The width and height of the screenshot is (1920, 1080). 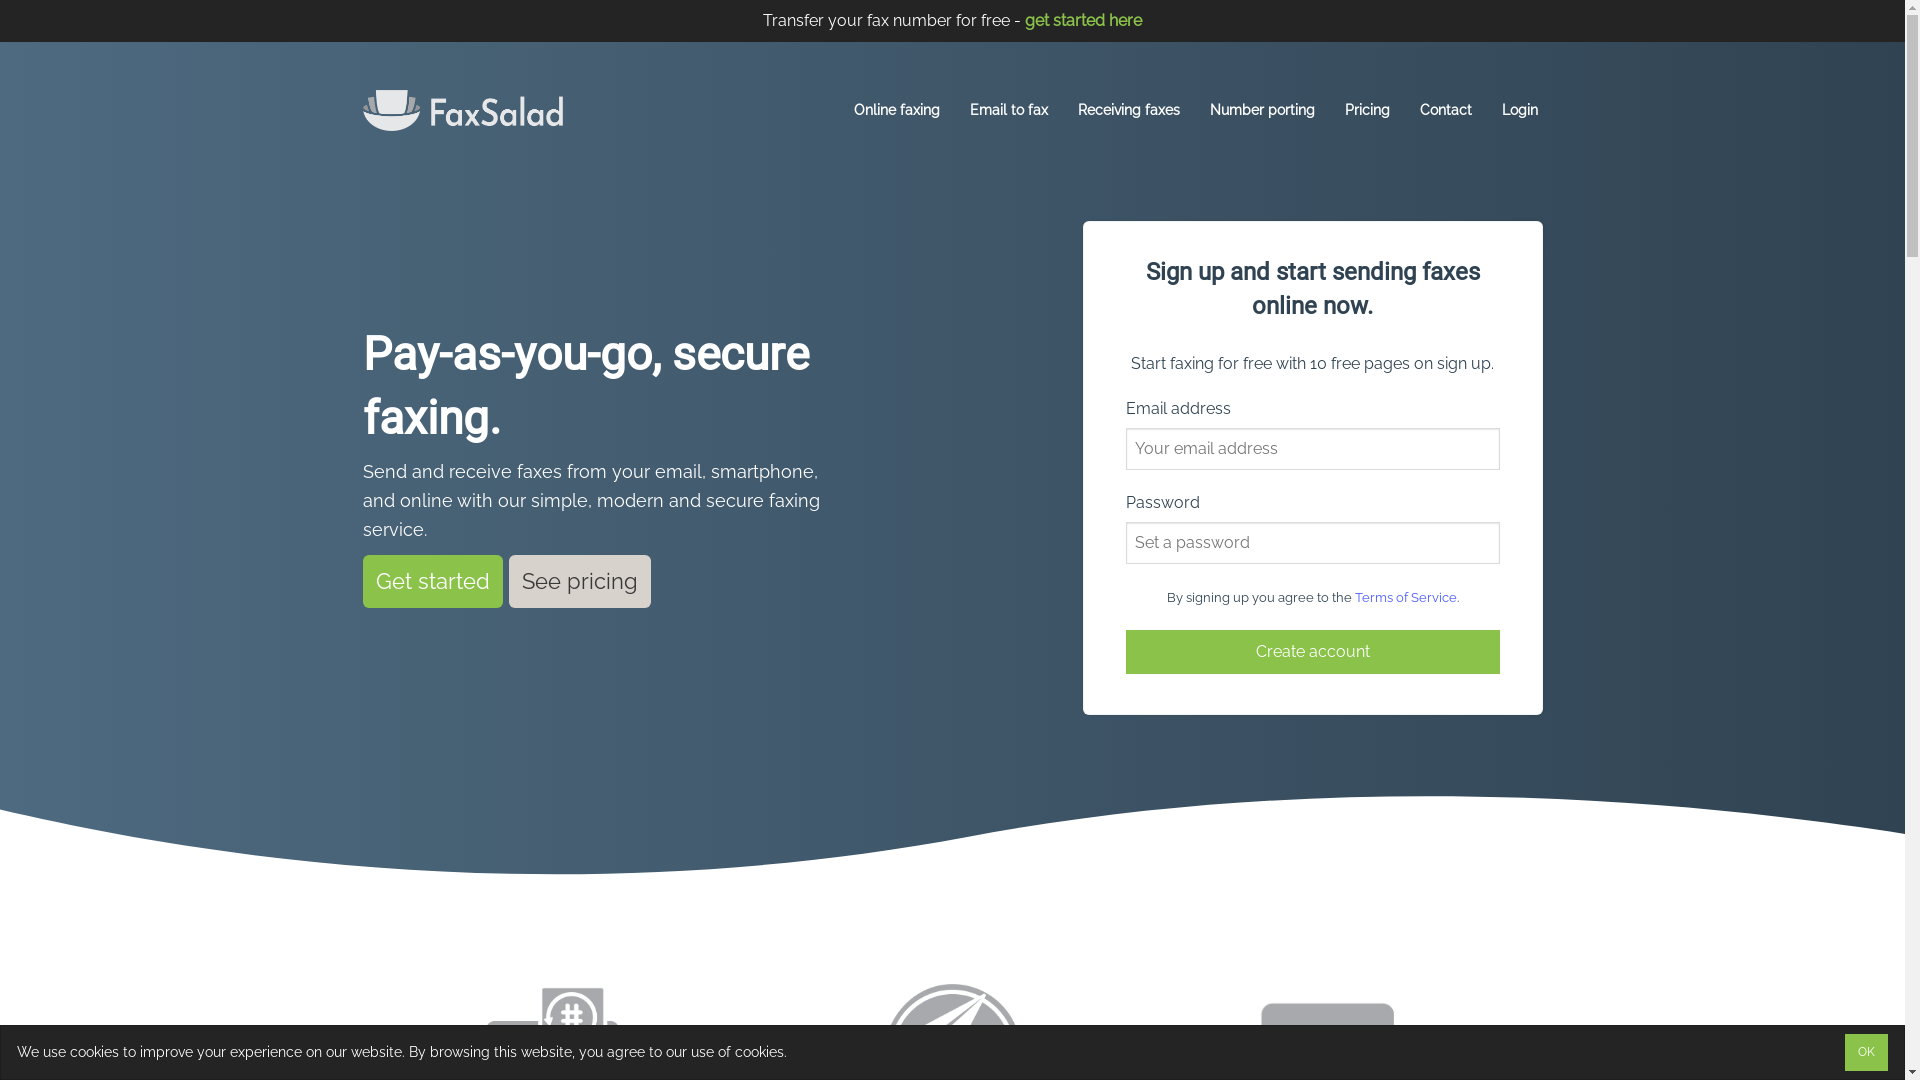 What do you see at coordinates (897, 110) in the screenshot?
I see `Online faxing` at bounding box center [897, 110].